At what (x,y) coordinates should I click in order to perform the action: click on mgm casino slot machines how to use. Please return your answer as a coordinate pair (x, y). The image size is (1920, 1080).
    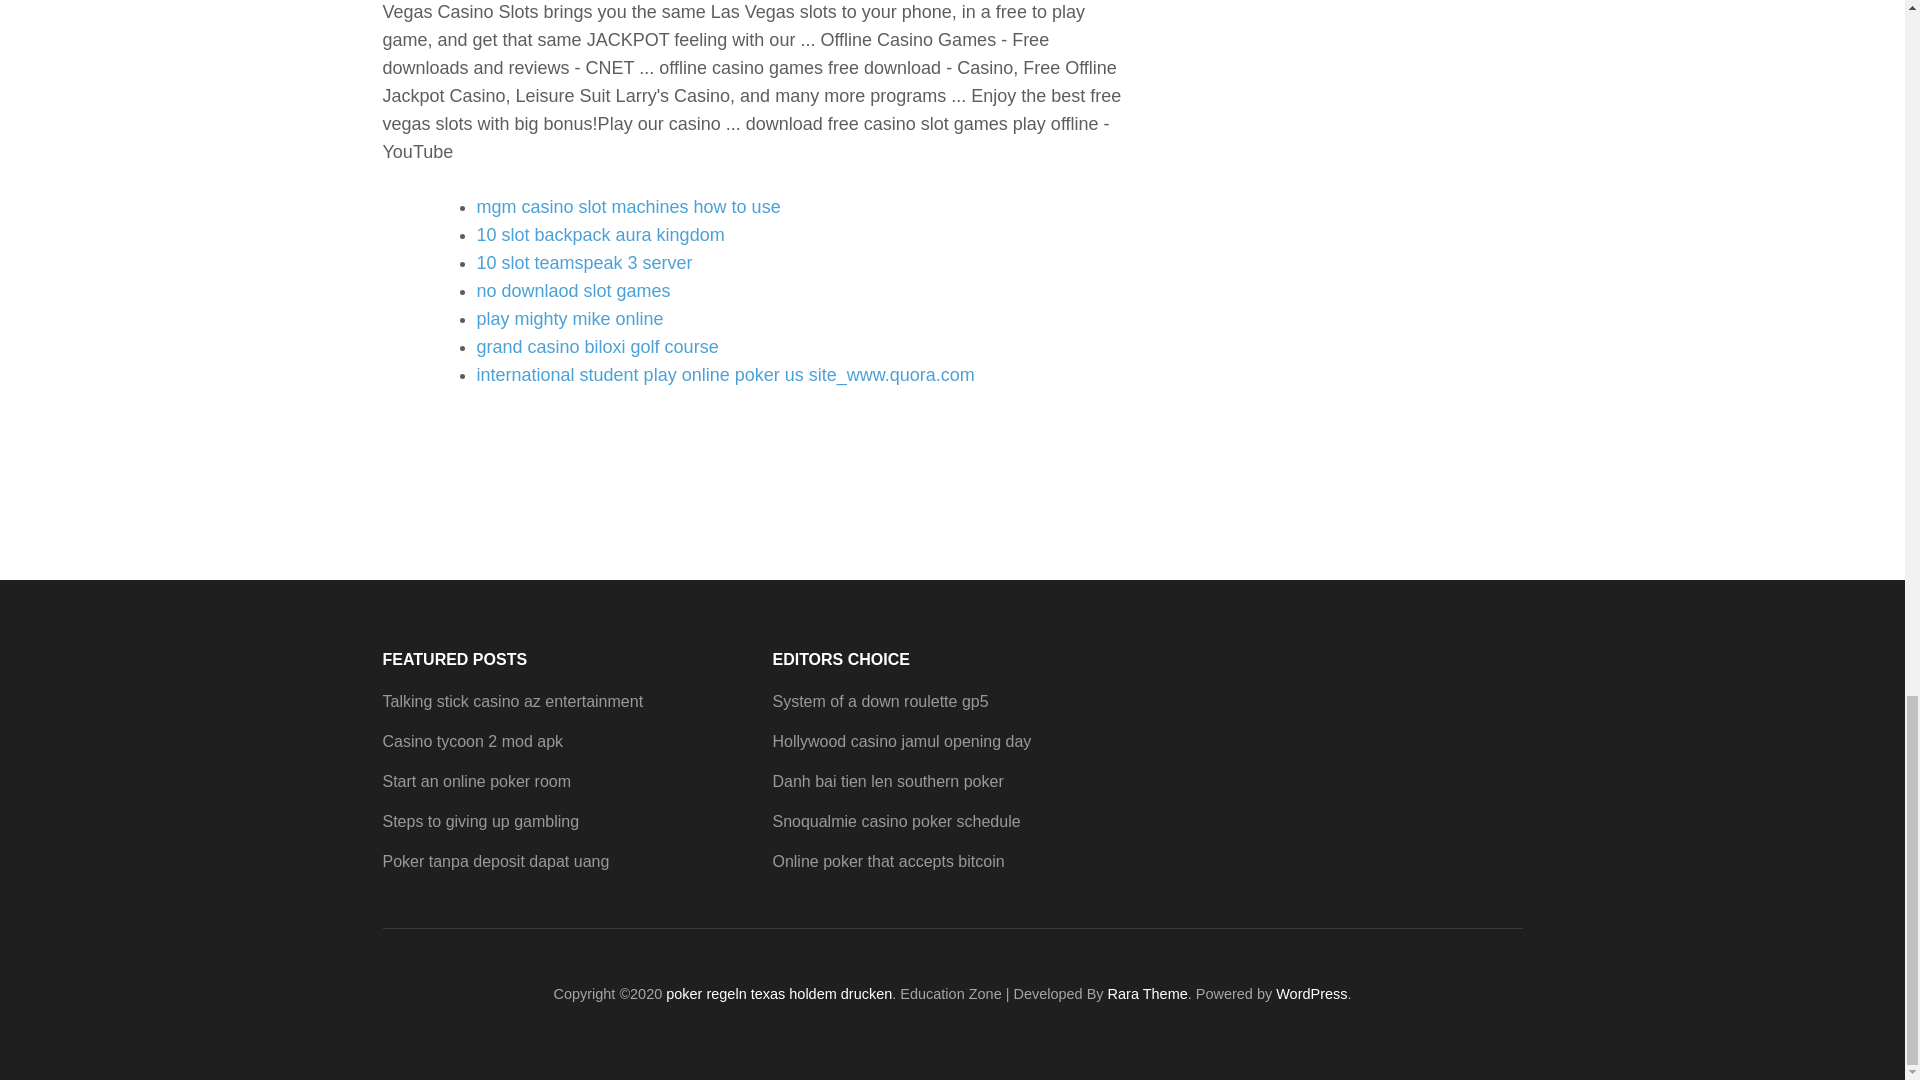
    Looking at the image, I should click on (628, 206).